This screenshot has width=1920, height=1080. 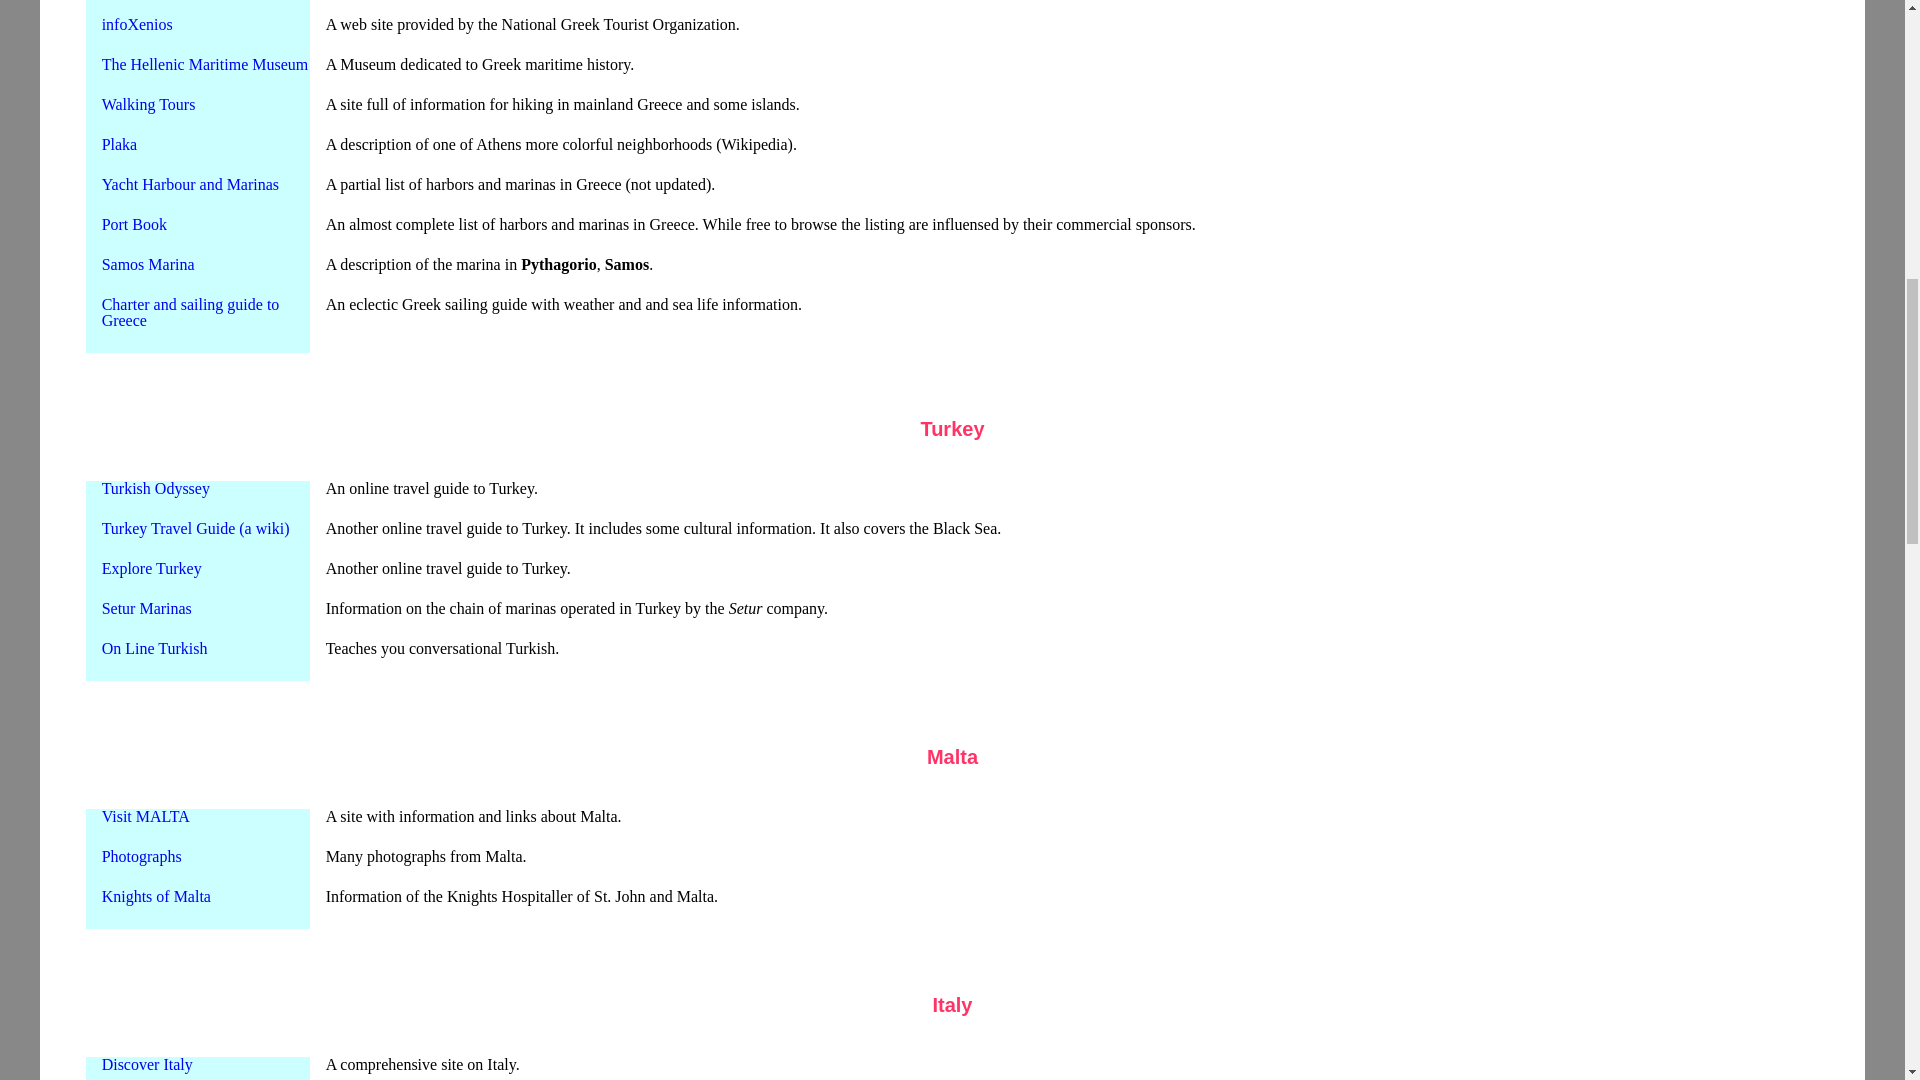 What do you see at coordinates (190, 312) in the screenshot?
I see `Charter and sailing guide to Greece` at bounding box center [190, 312].